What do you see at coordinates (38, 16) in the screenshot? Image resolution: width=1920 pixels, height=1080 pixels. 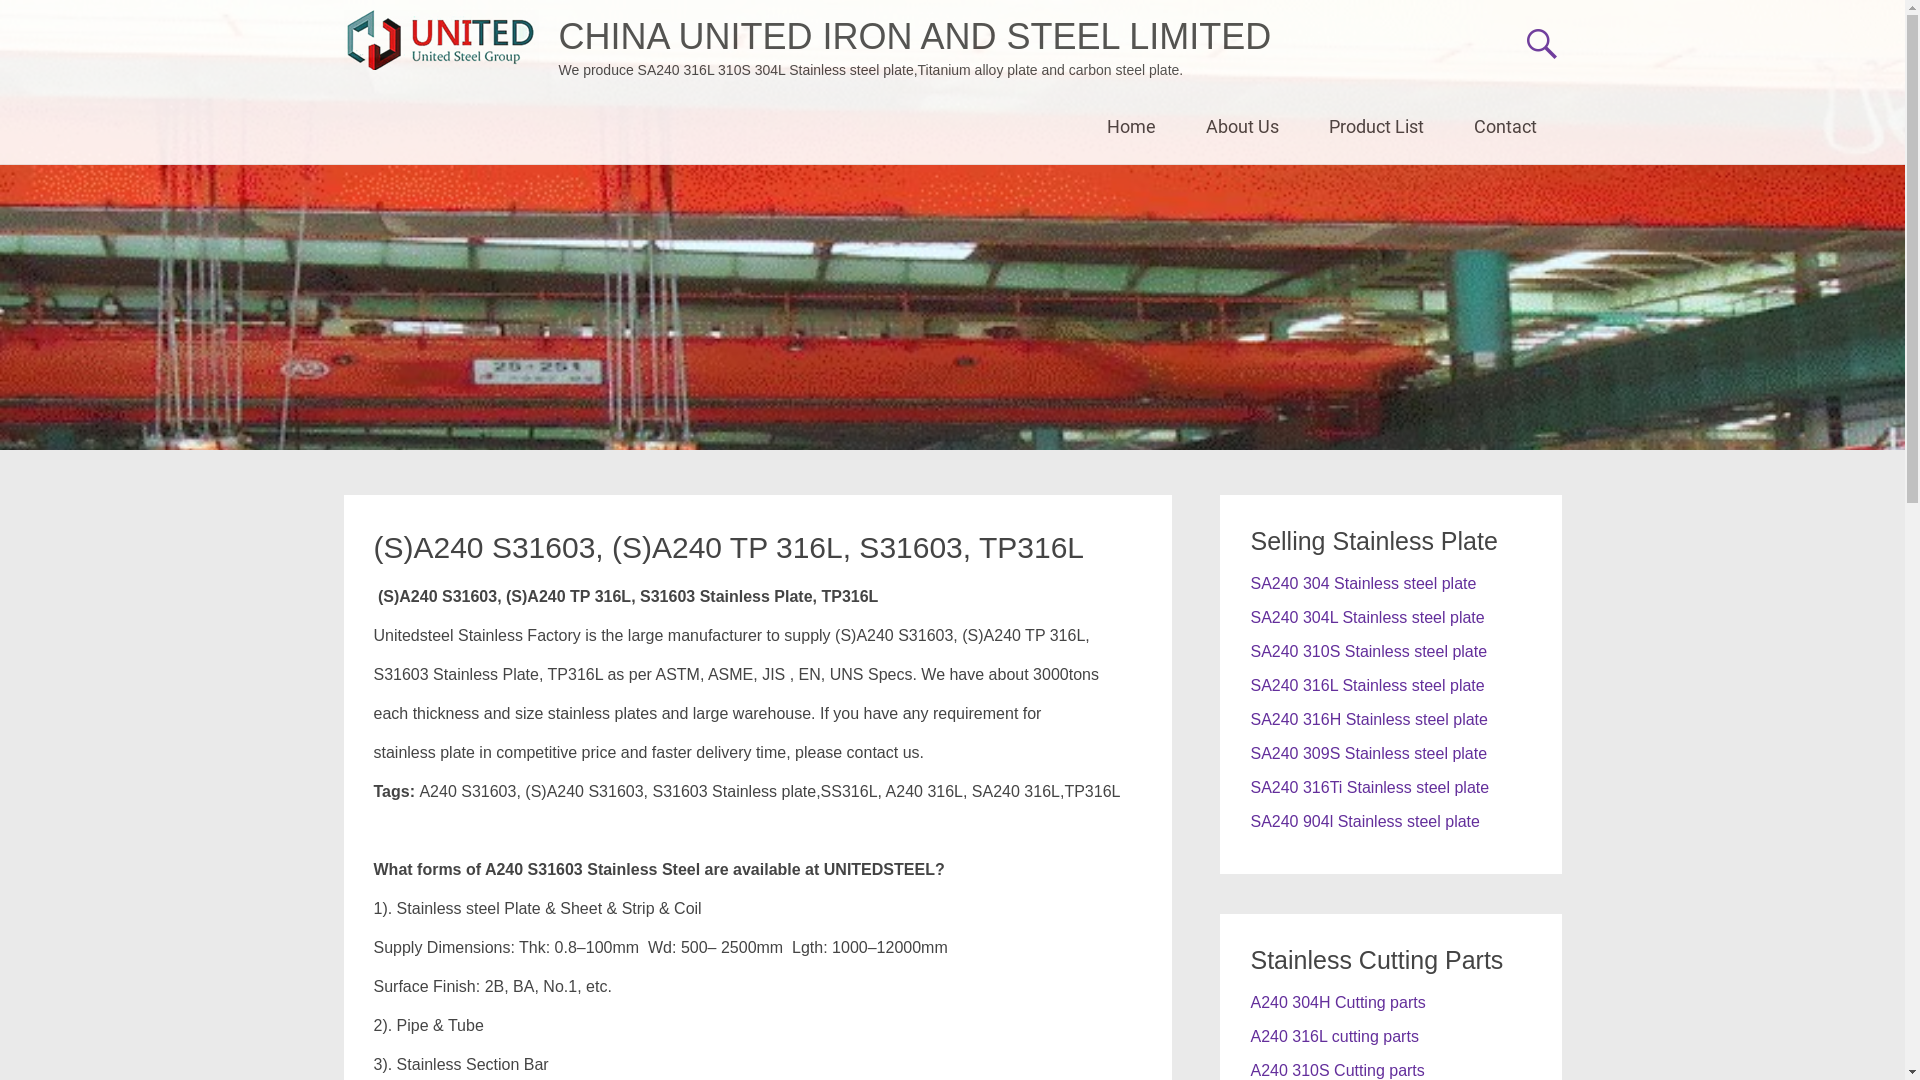 I see `Search` at bounding box center [38, 16].